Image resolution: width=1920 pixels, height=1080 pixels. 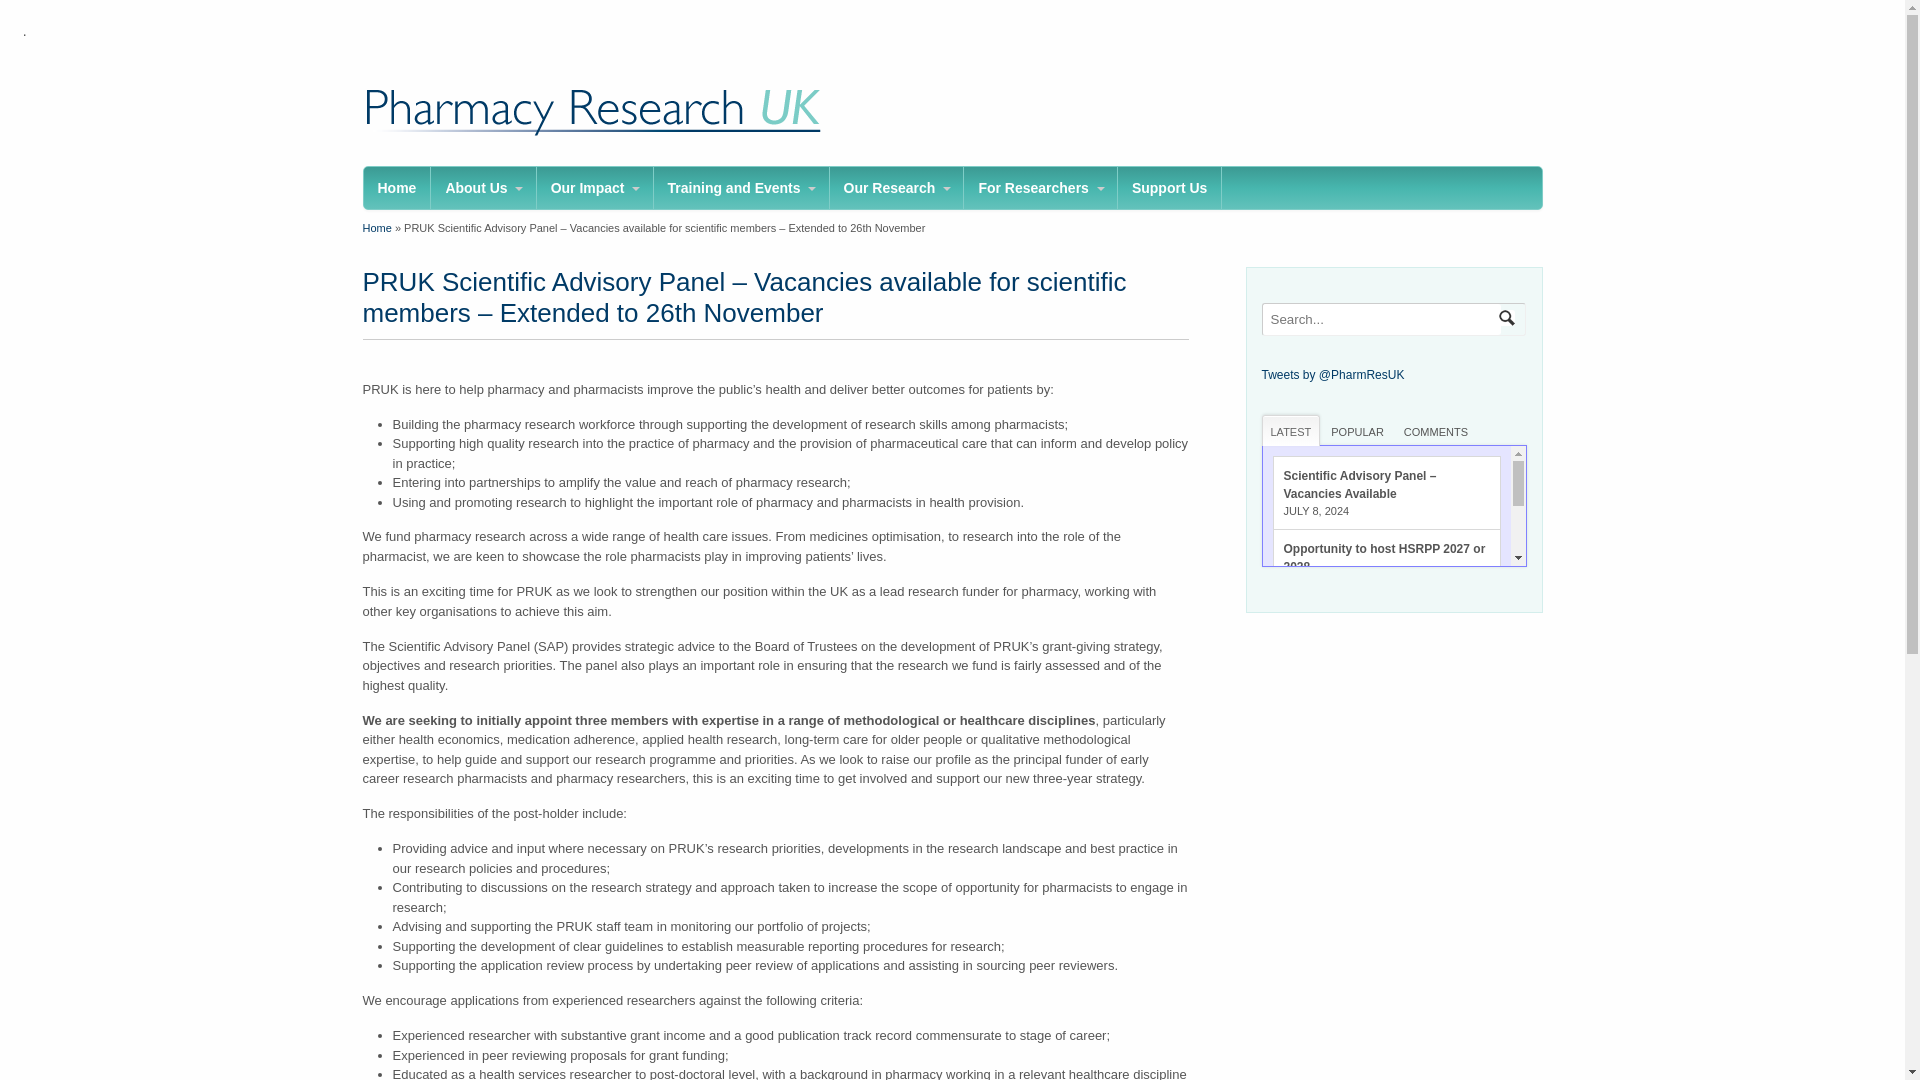 I want to click on For Researchers, so click(x=1040, y=188).